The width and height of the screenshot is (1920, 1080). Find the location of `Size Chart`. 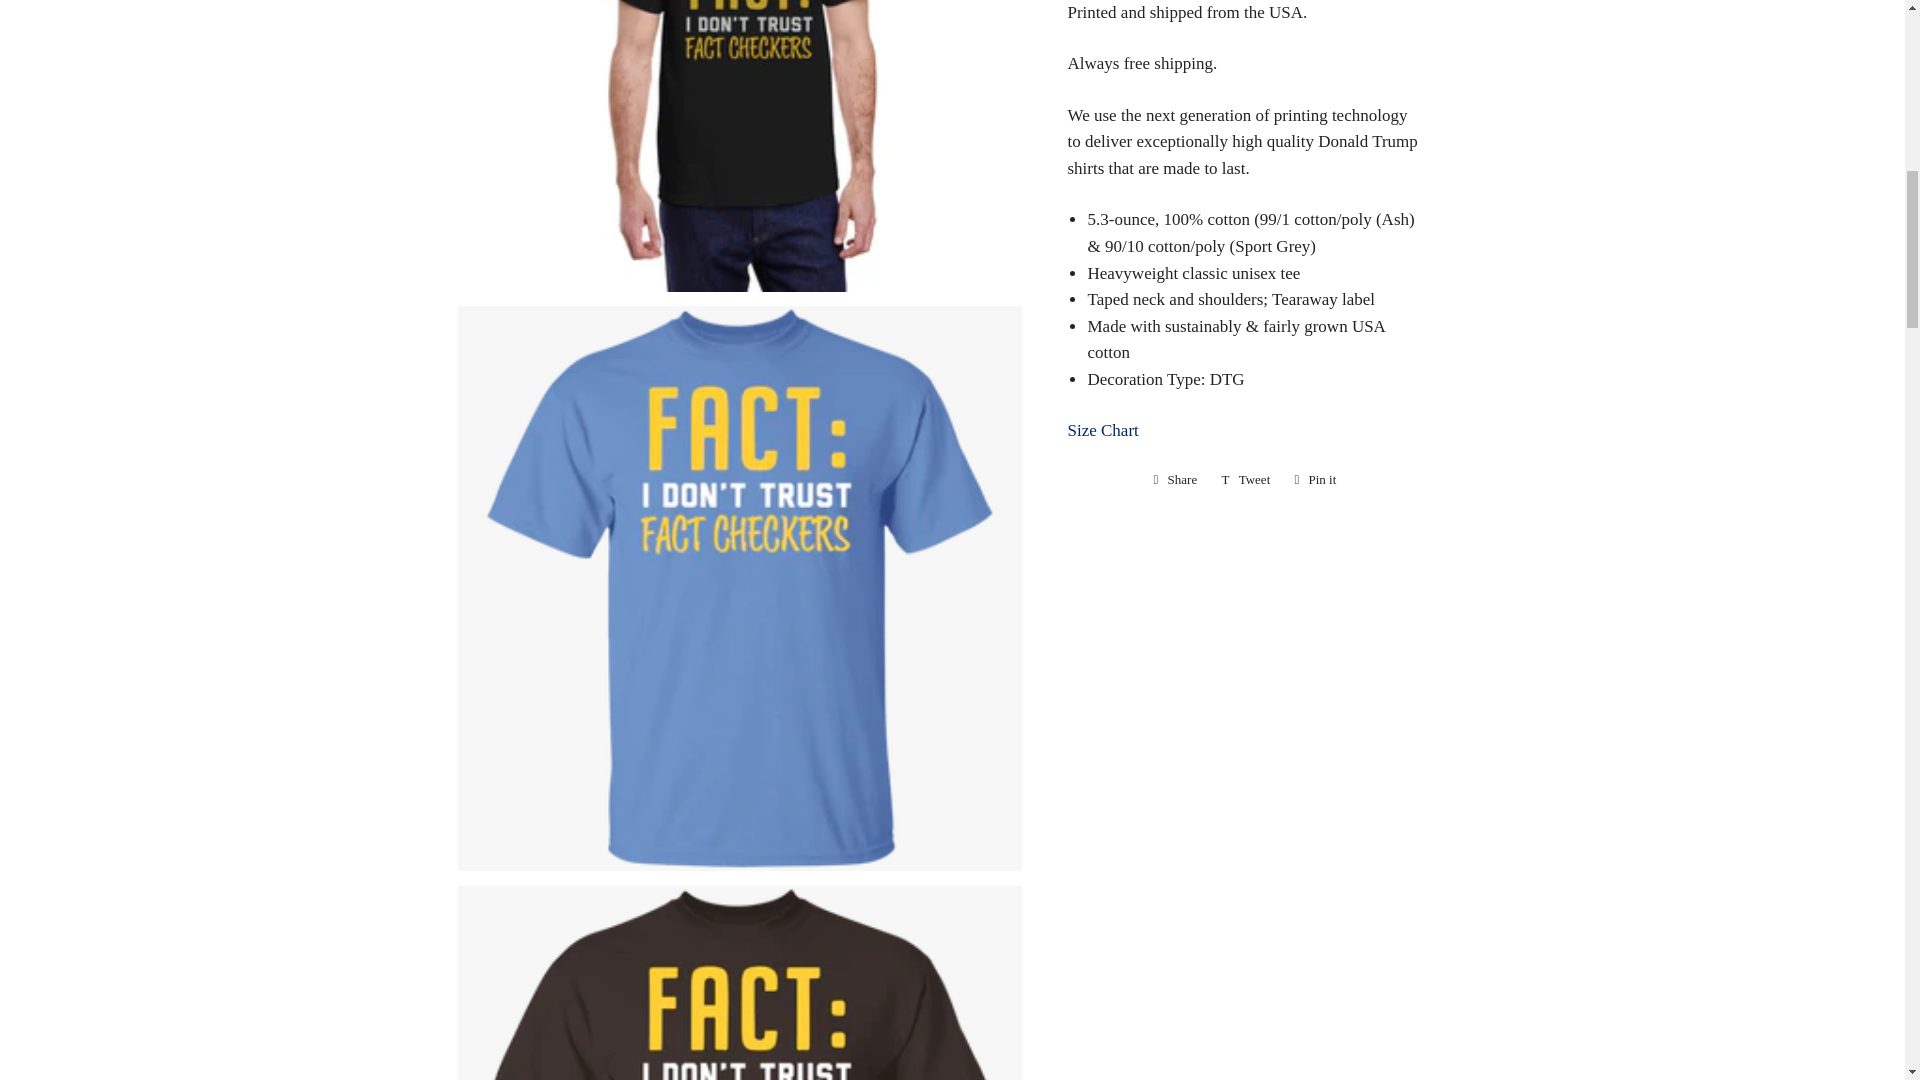

Size Chart is located at coordinates (1176, 480).